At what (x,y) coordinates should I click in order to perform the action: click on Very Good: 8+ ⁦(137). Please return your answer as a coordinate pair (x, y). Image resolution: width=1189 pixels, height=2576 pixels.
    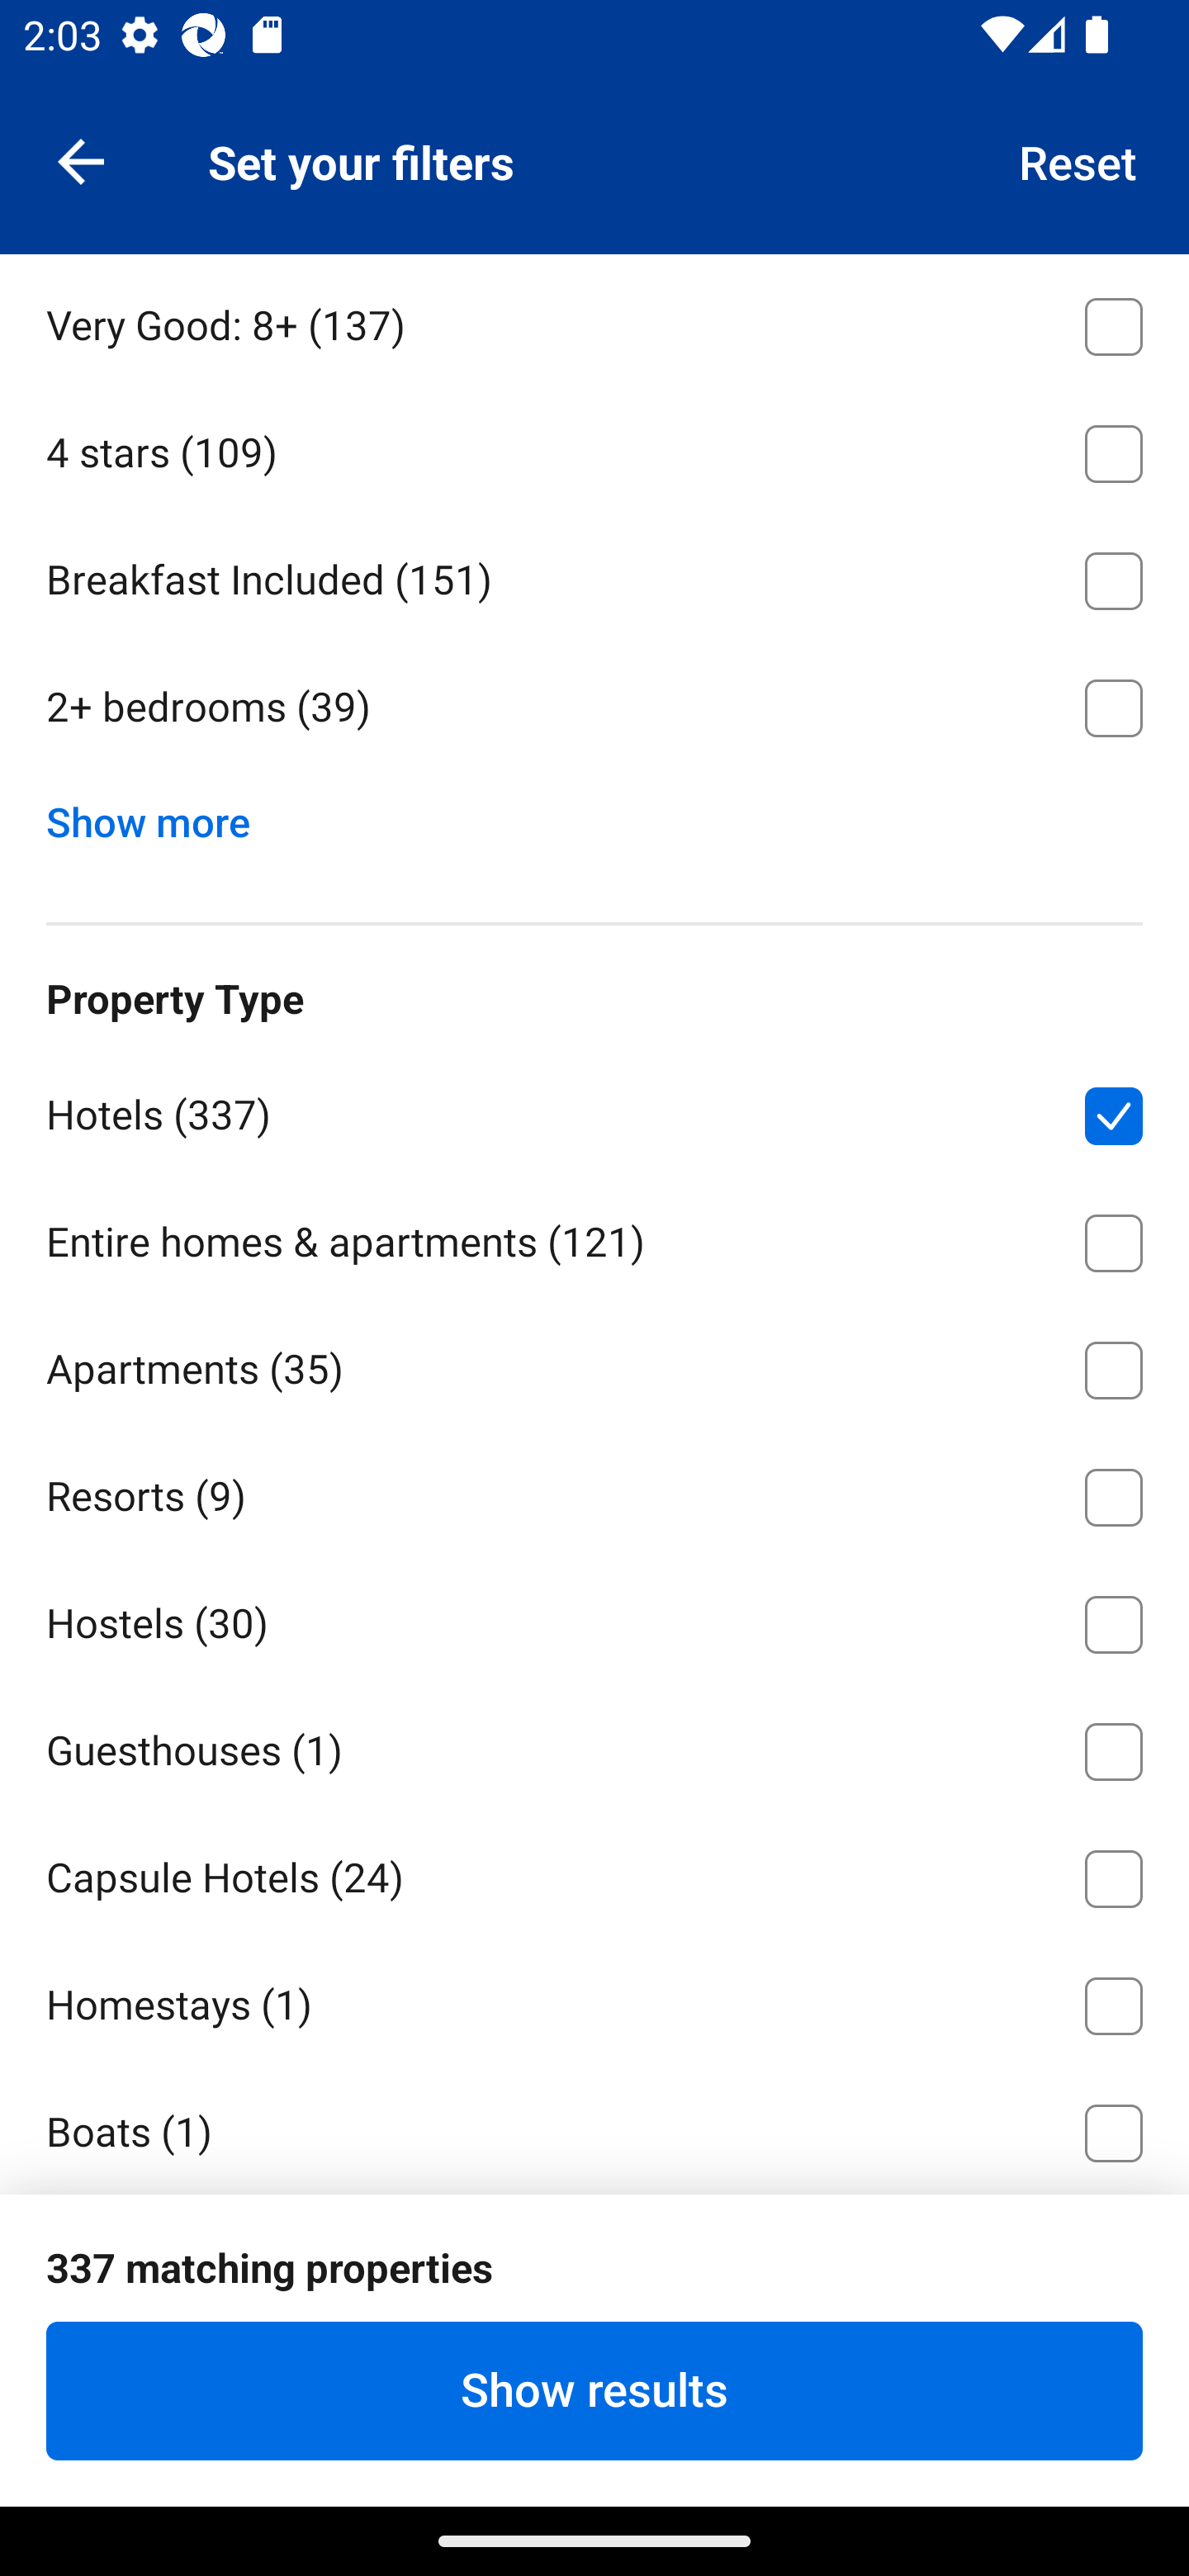
    Looking at the image, I should click on (594, 320).